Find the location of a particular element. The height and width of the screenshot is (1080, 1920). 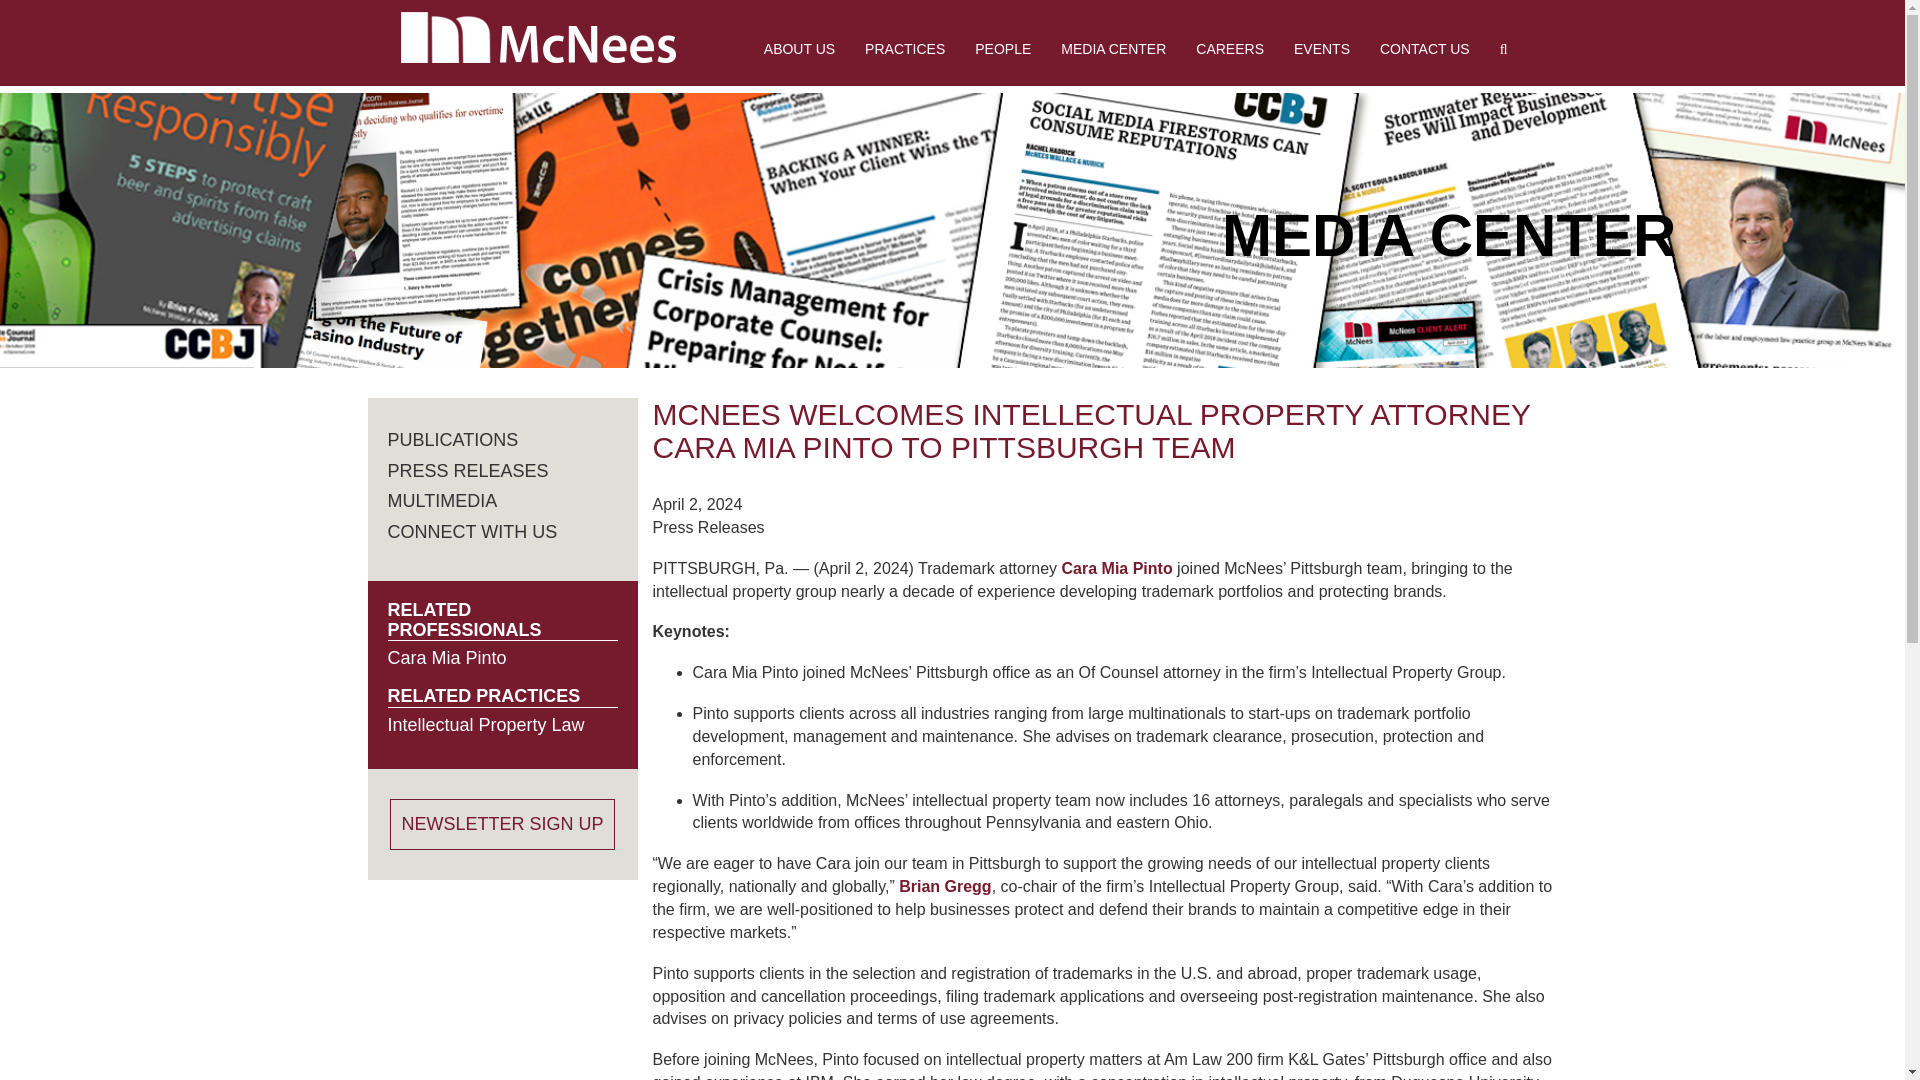

PUBLICATIONS is located at coordinates (452, 440).